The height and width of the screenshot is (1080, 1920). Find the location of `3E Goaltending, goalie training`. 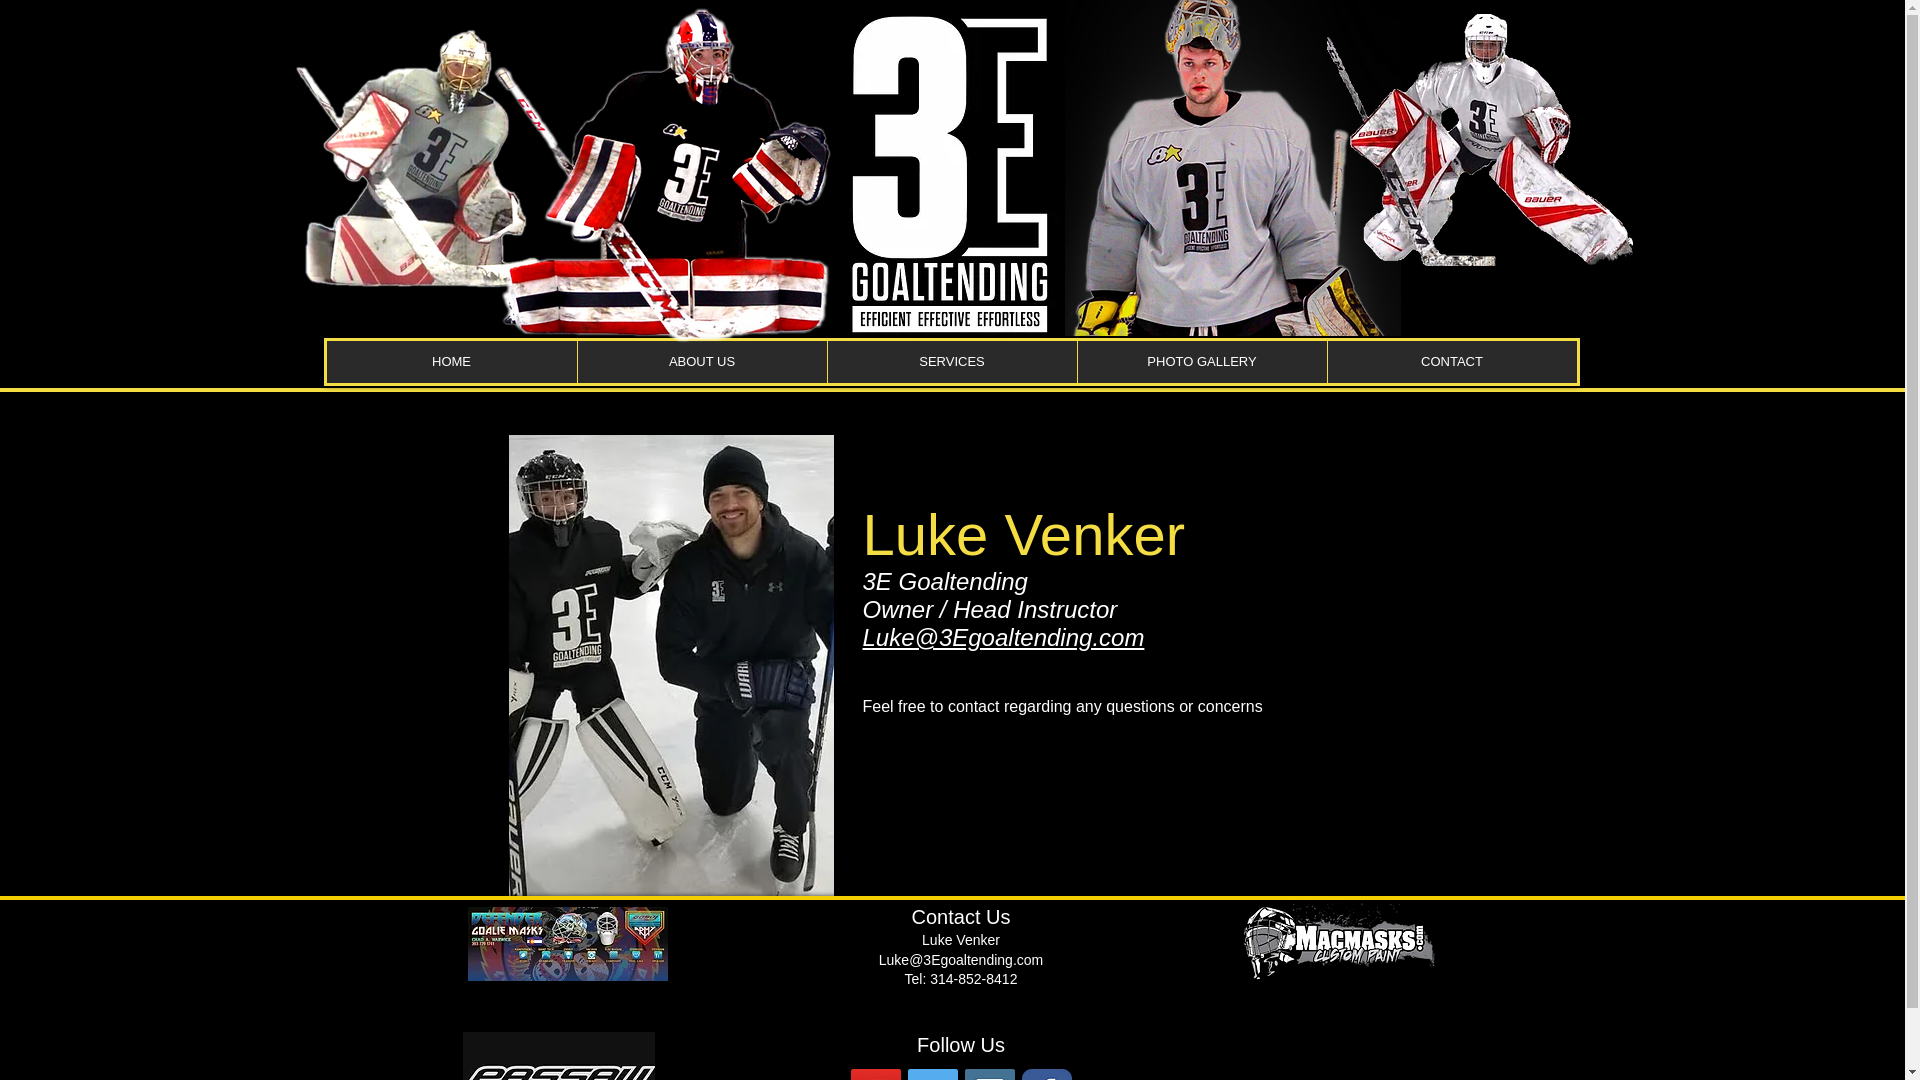

3E Goaltending, goalie training is located at coordinates (952, 174).